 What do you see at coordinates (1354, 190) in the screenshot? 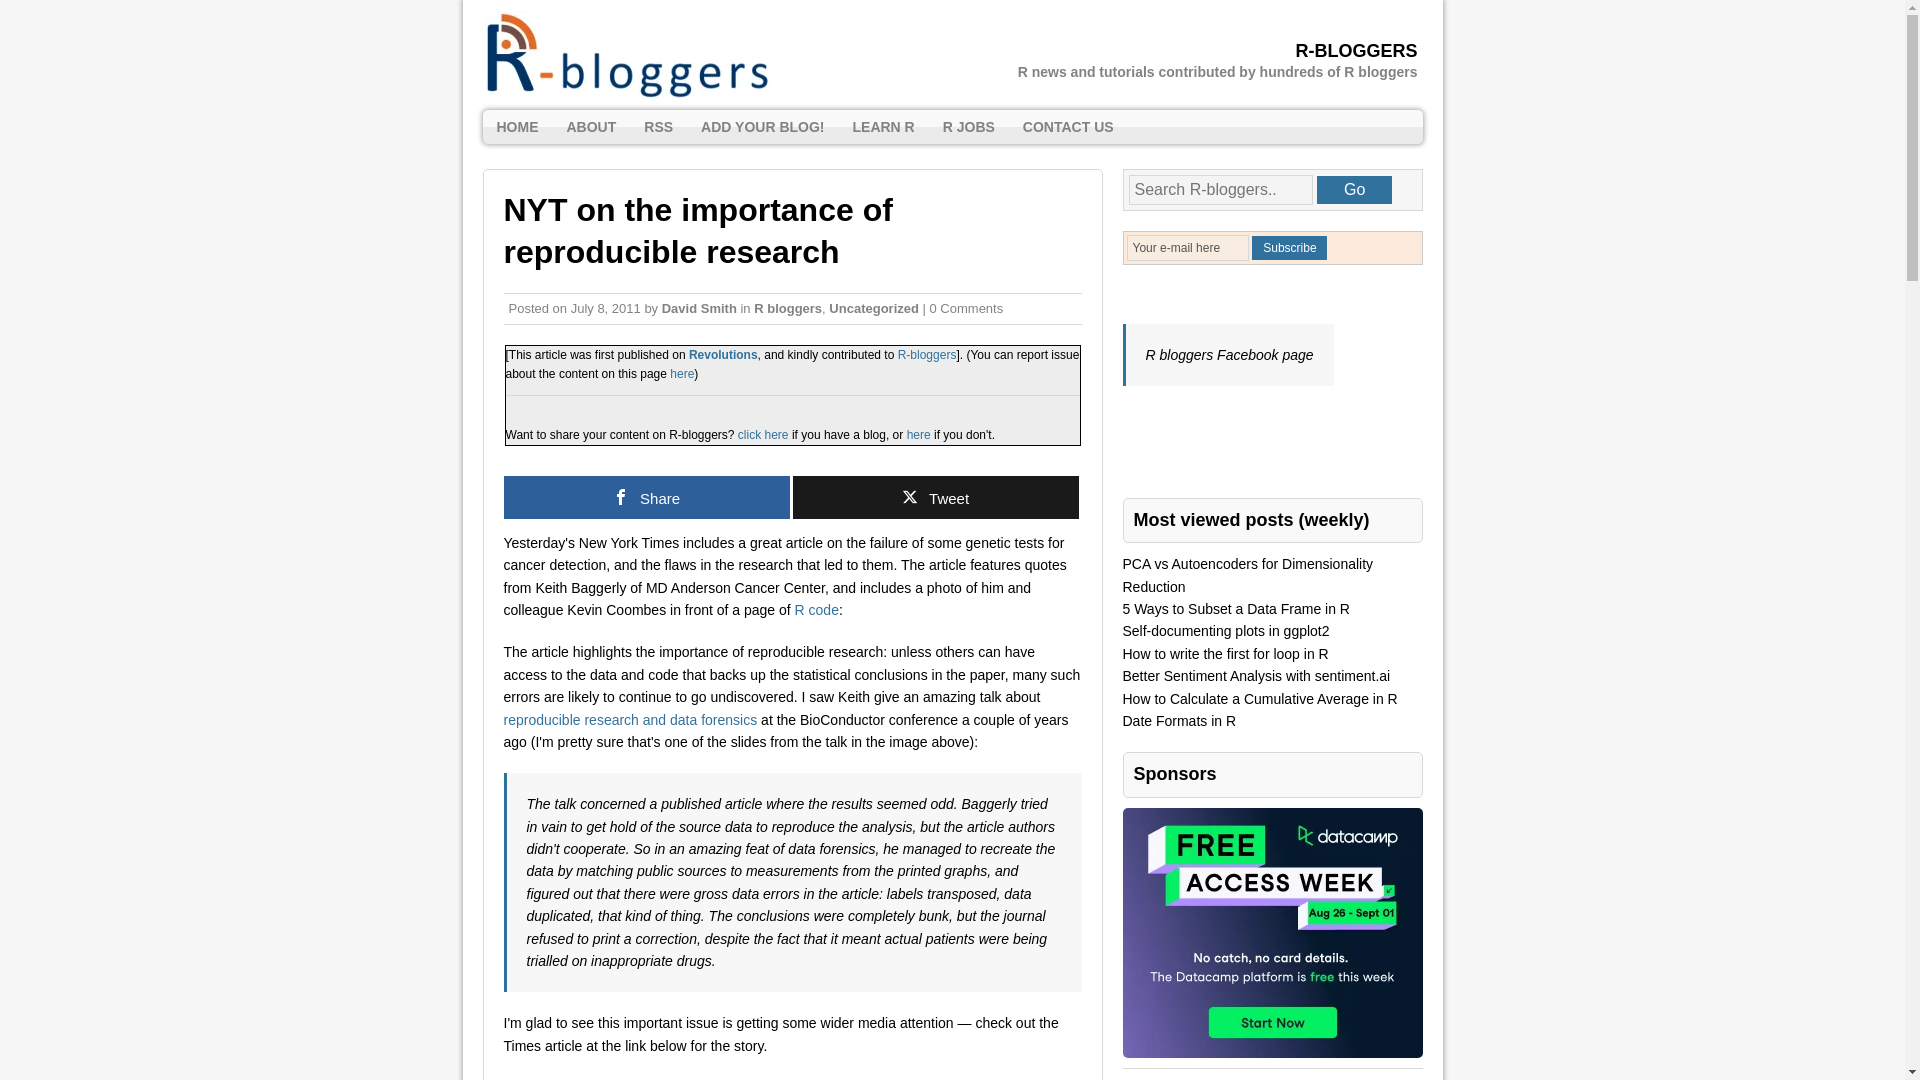
I see `Go` at bounding box center [1354, 190].